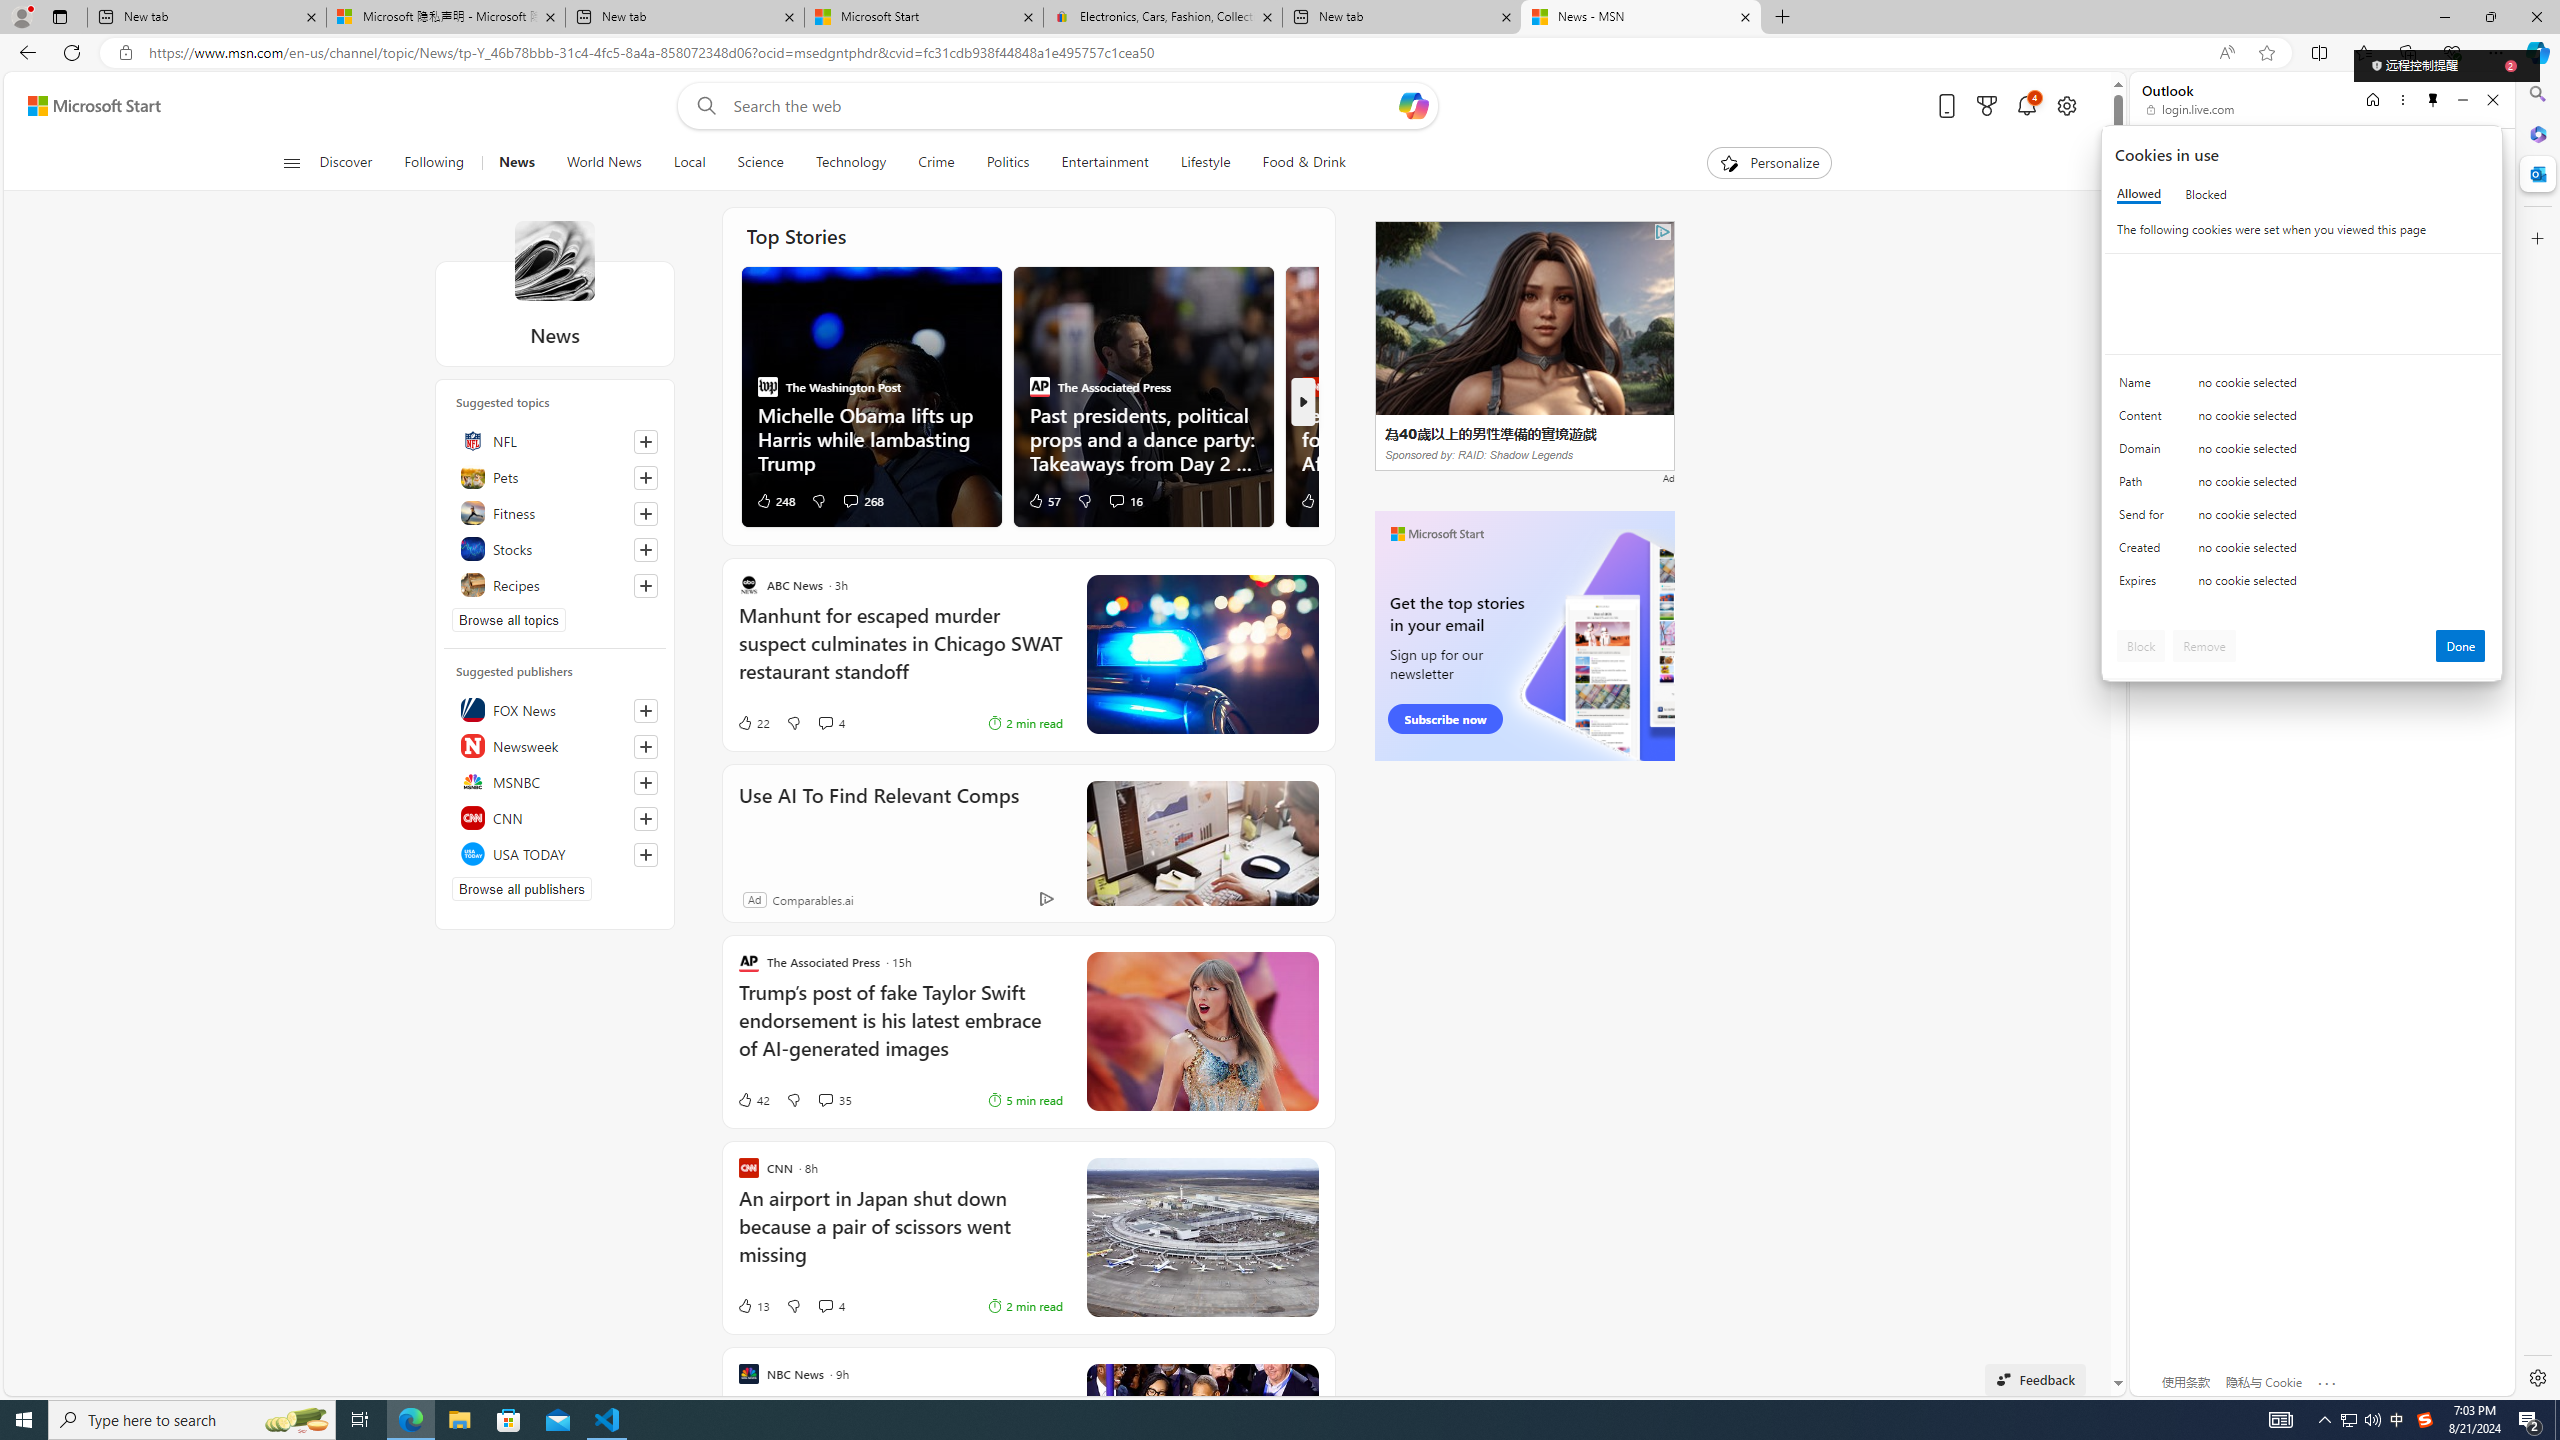 The width and height of the screenshot is (2560, 1440). I want to click on no cookie selected, so click(2342, 585).